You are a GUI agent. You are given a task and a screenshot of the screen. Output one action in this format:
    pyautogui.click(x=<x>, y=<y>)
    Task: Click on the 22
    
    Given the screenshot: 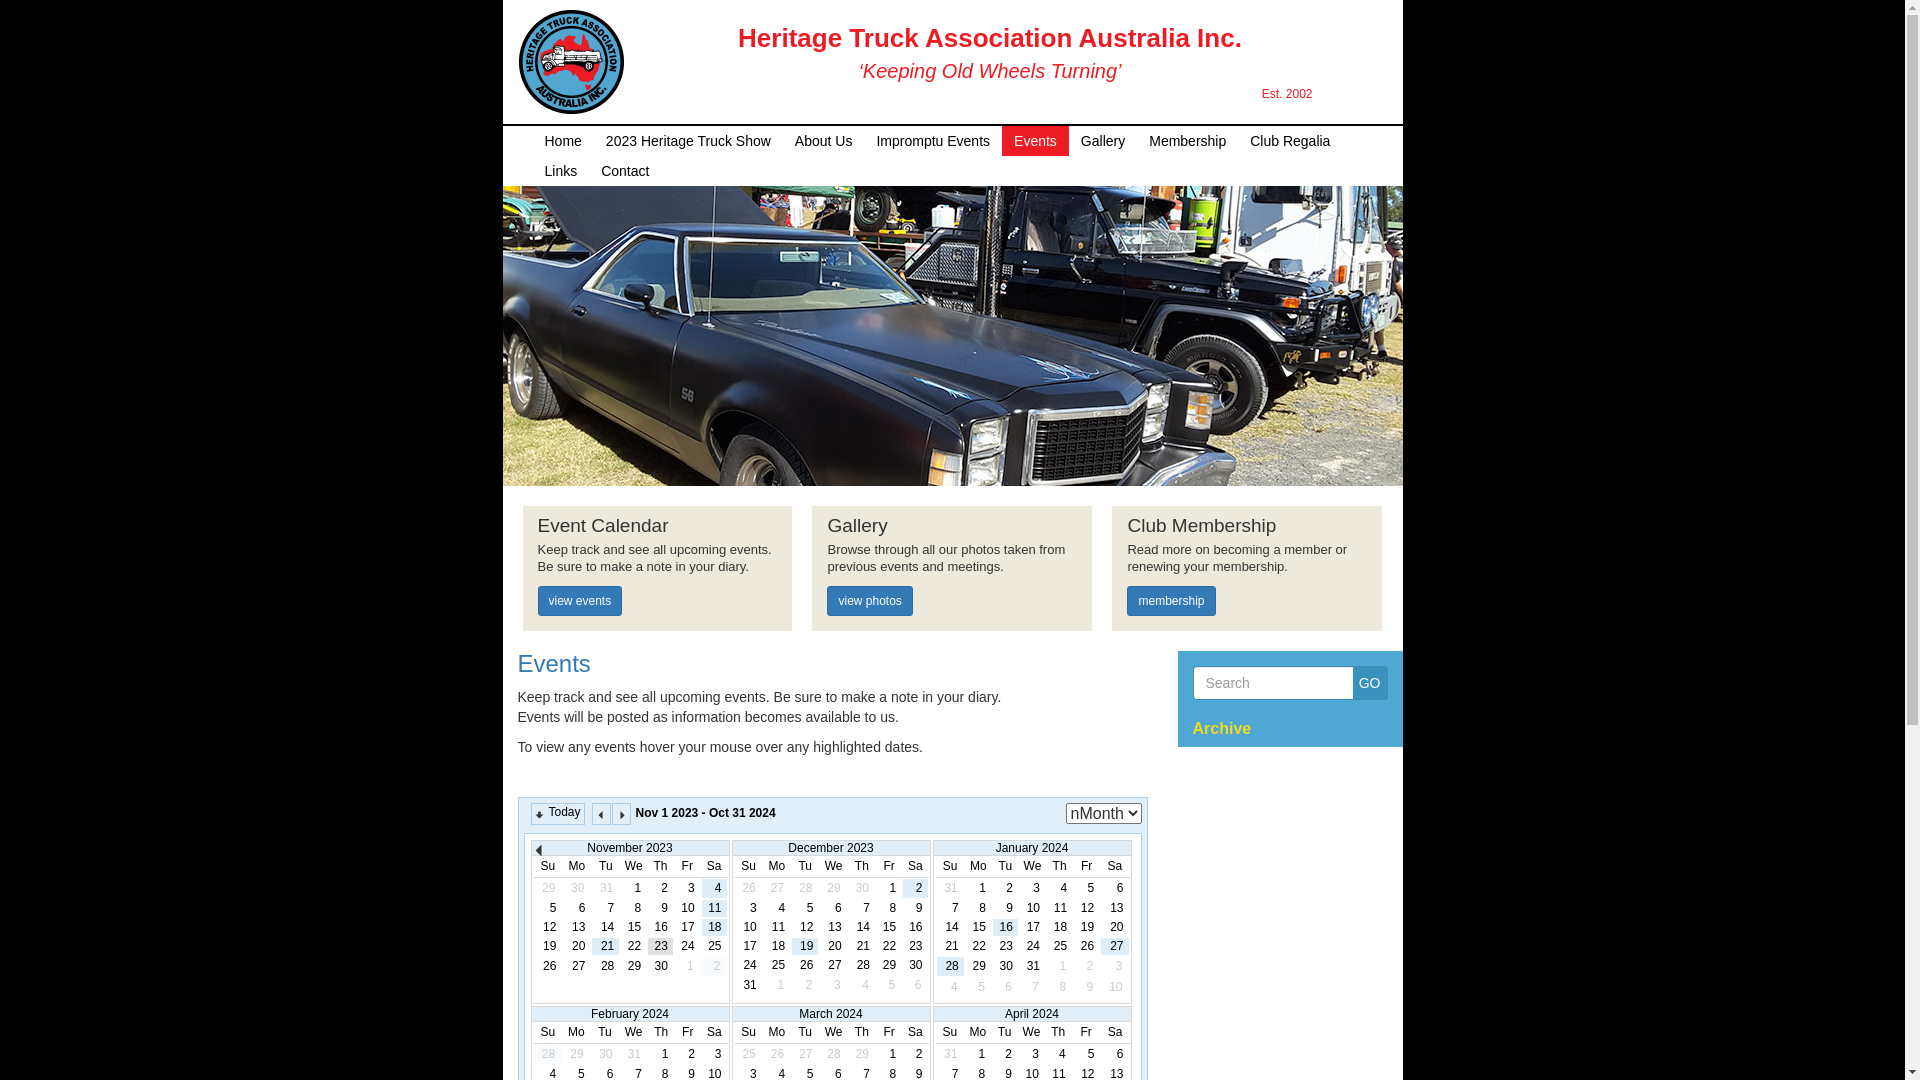 What is the action you would take?
    pyautogui.click(x=978, y=946)
    